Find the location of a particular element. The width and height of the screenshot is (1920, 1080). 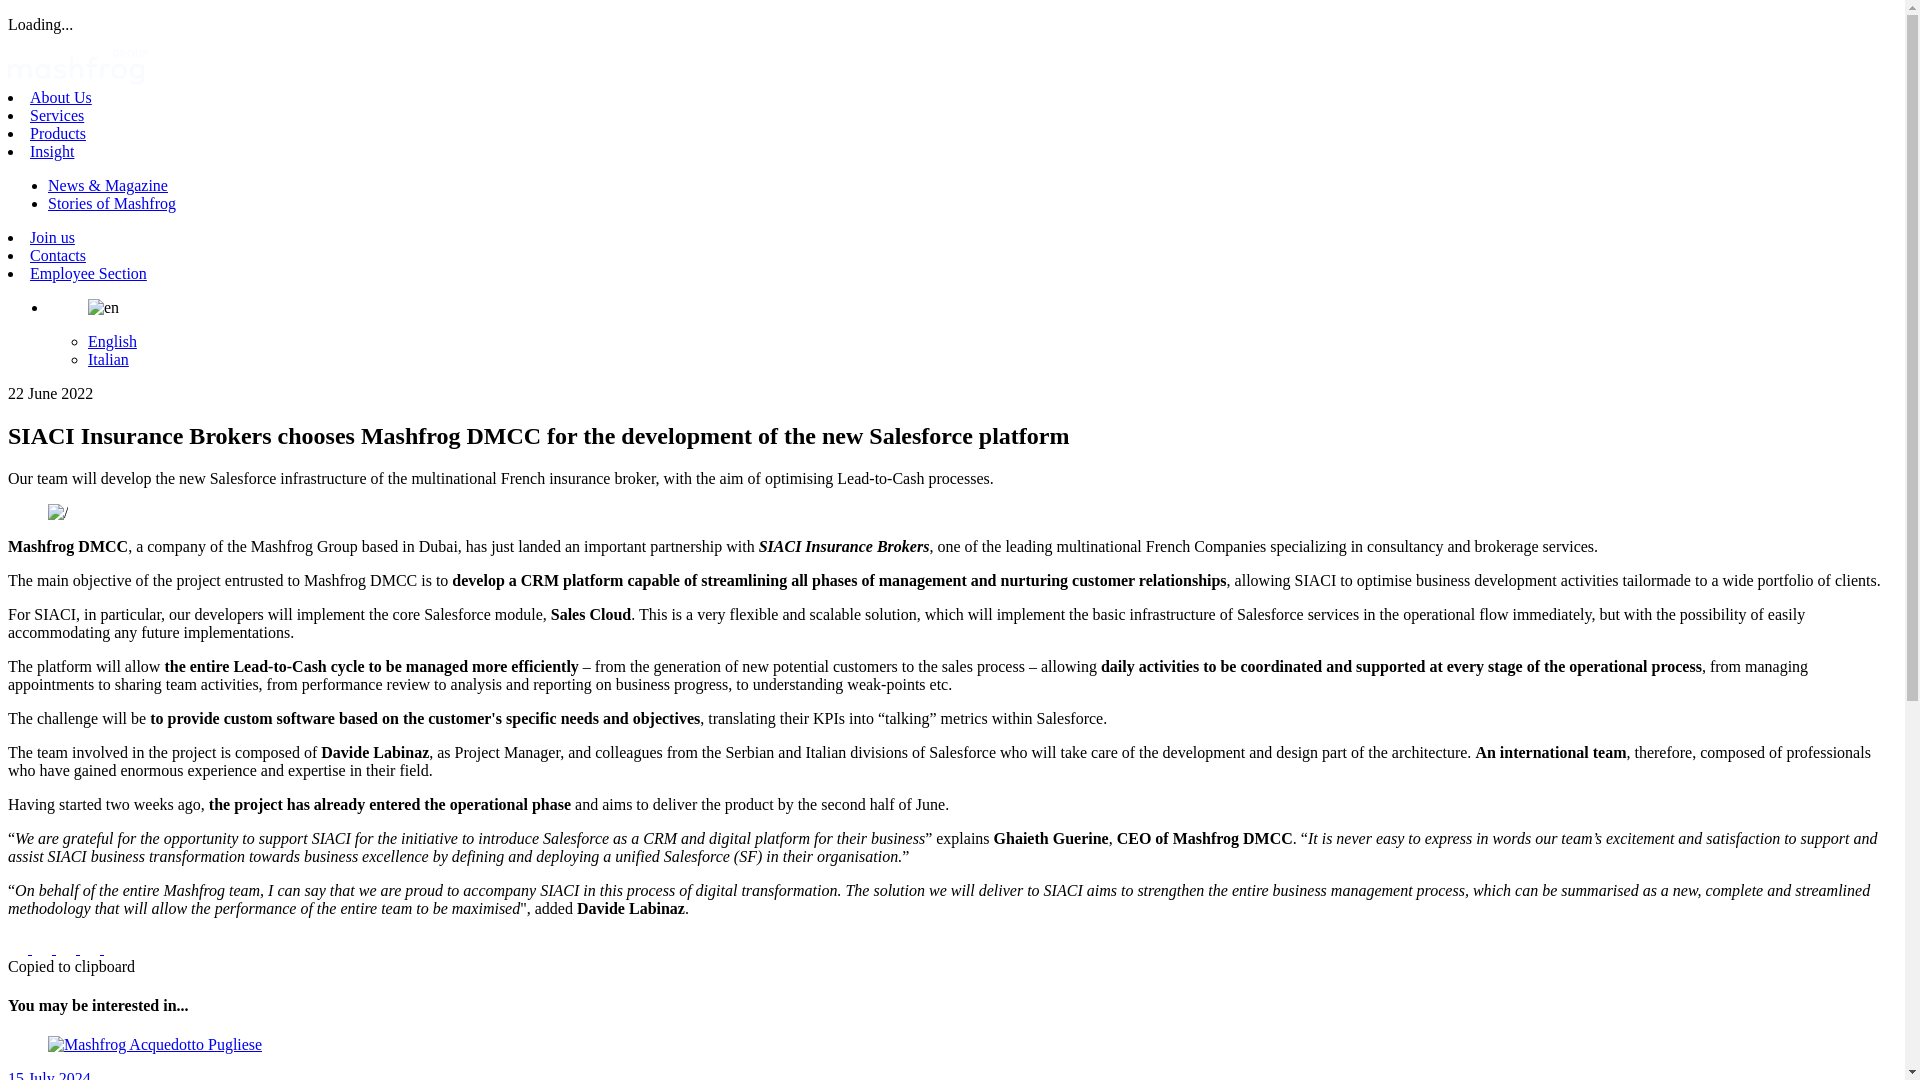

Join us is located at coordinates (52, 237).